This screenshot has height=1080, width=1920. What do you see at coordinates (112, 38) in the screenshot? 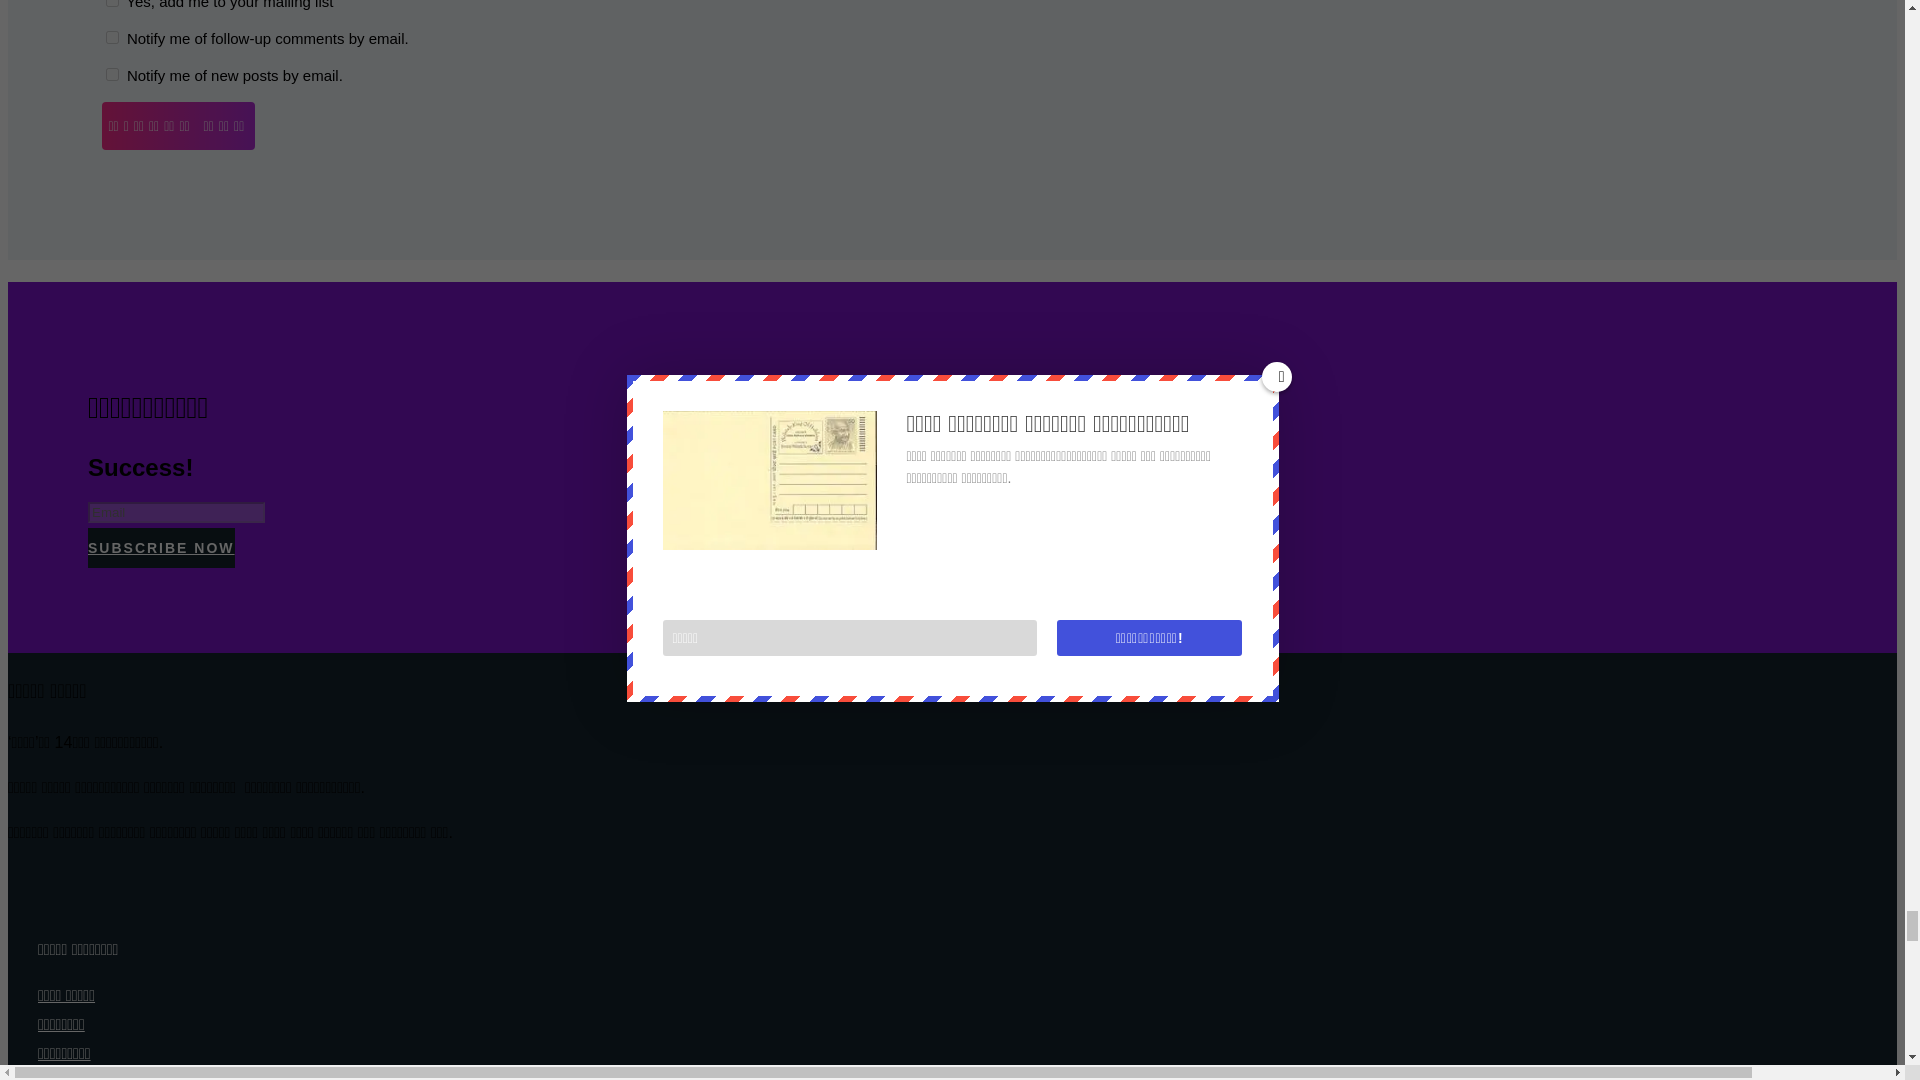
I see `subscribe` at bounding box center [112, 38].